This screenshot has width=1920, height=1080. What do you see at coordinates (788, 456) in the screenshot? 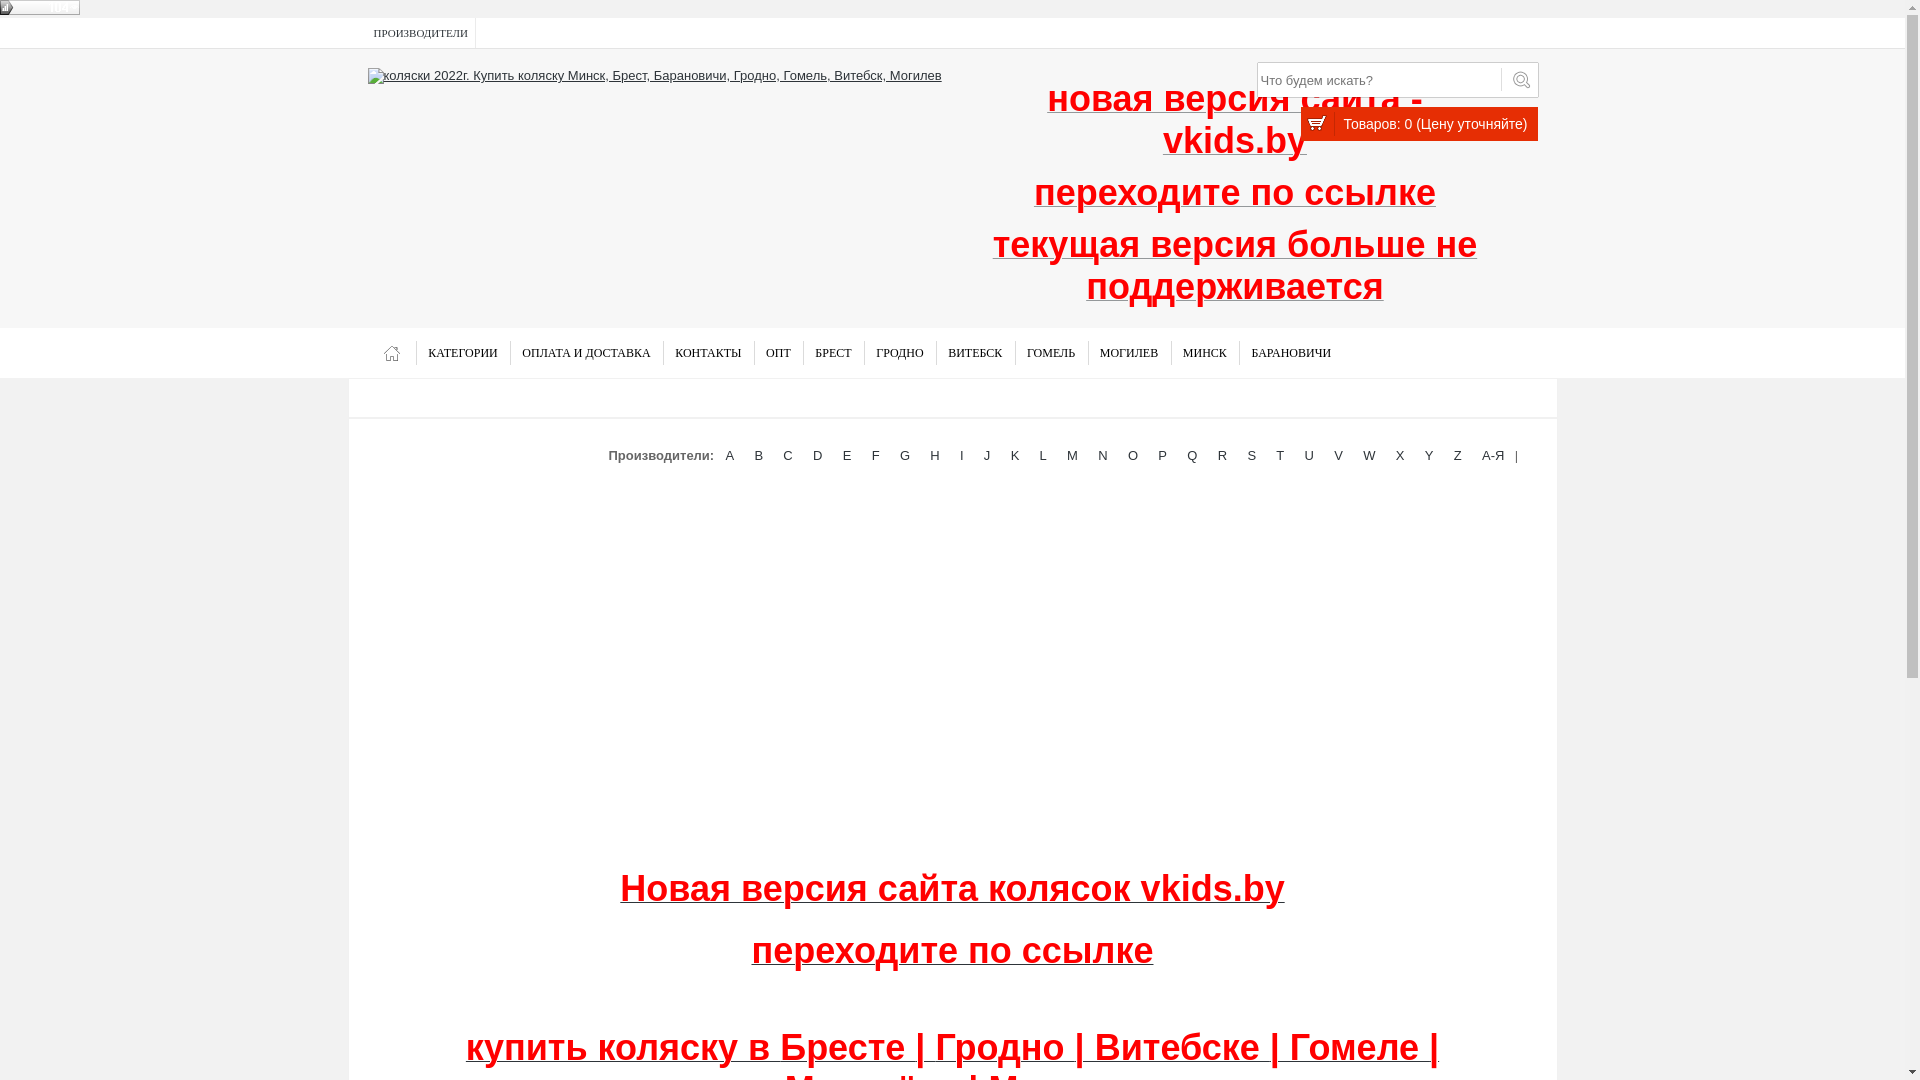
I see `C` at bounding box center [788, 456].